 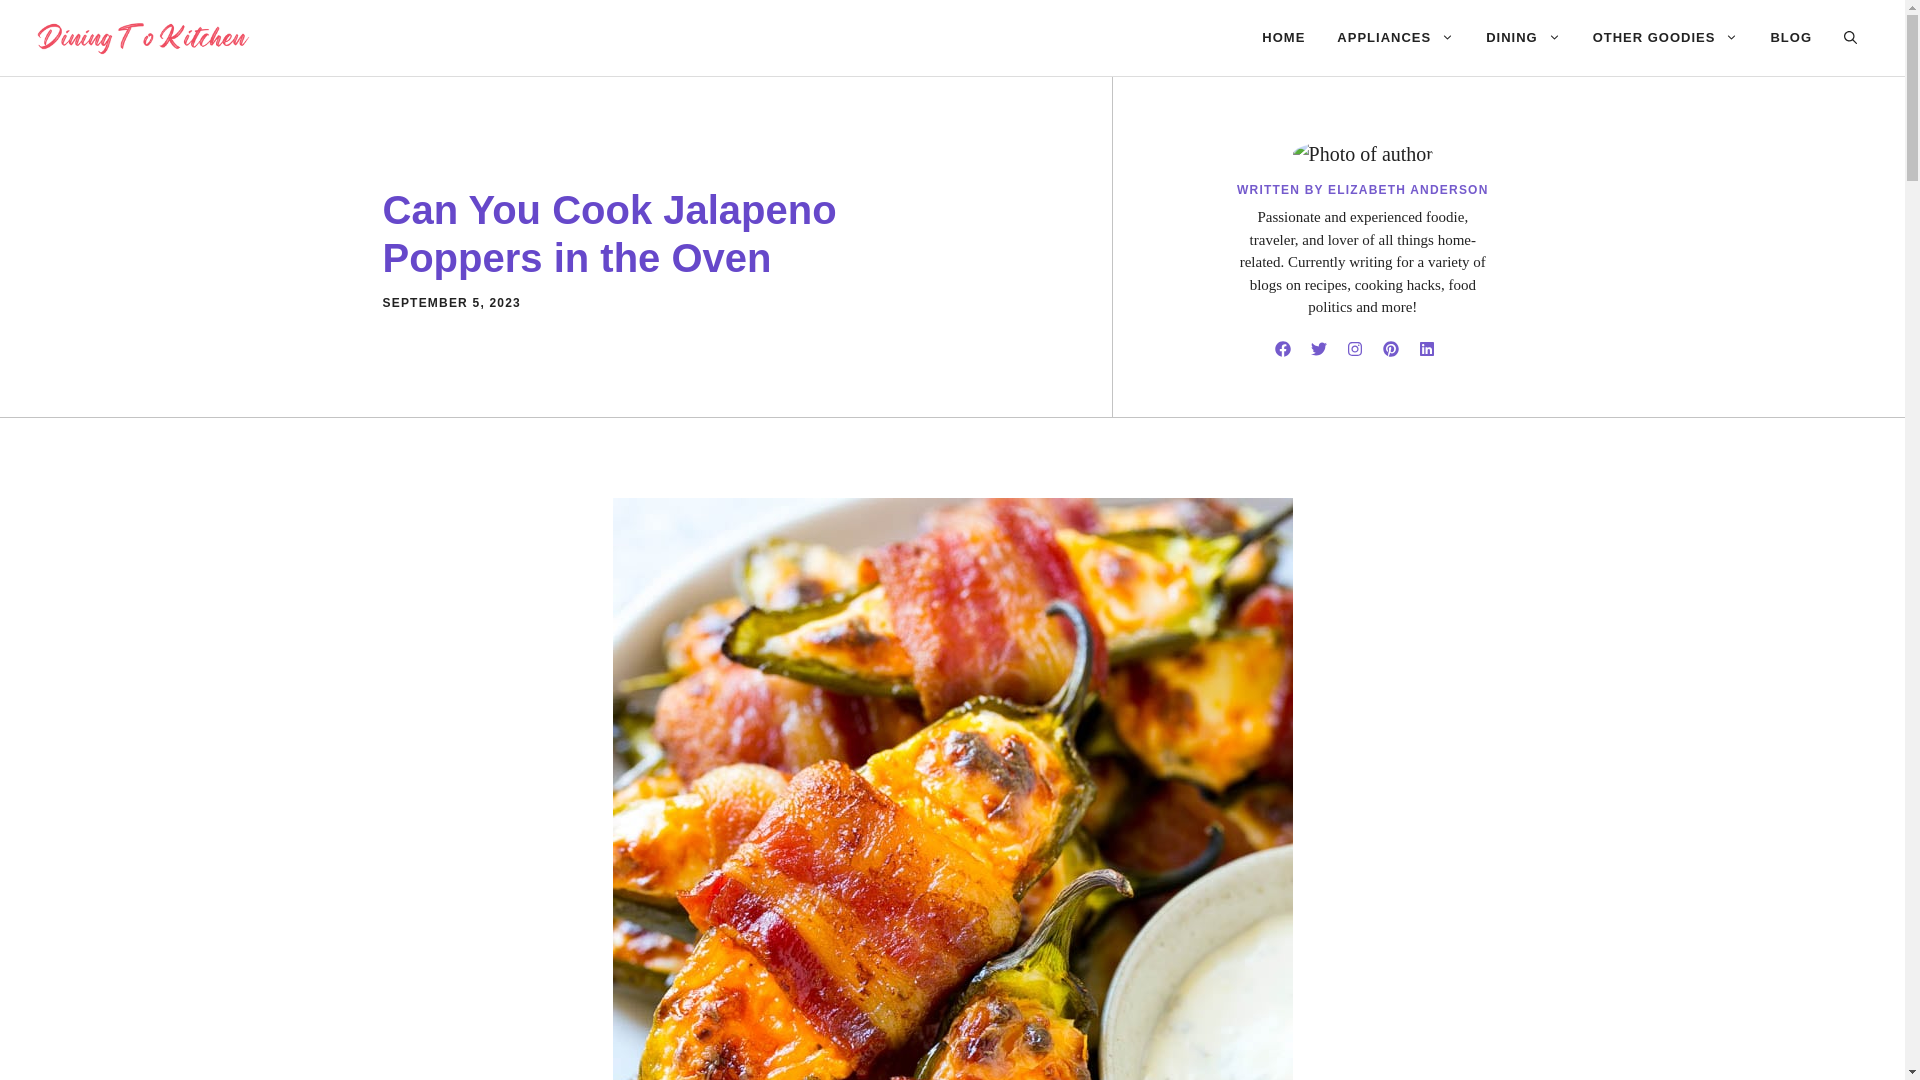 I want to click on OTHER GOODIES, so click(x=1665, y=38).